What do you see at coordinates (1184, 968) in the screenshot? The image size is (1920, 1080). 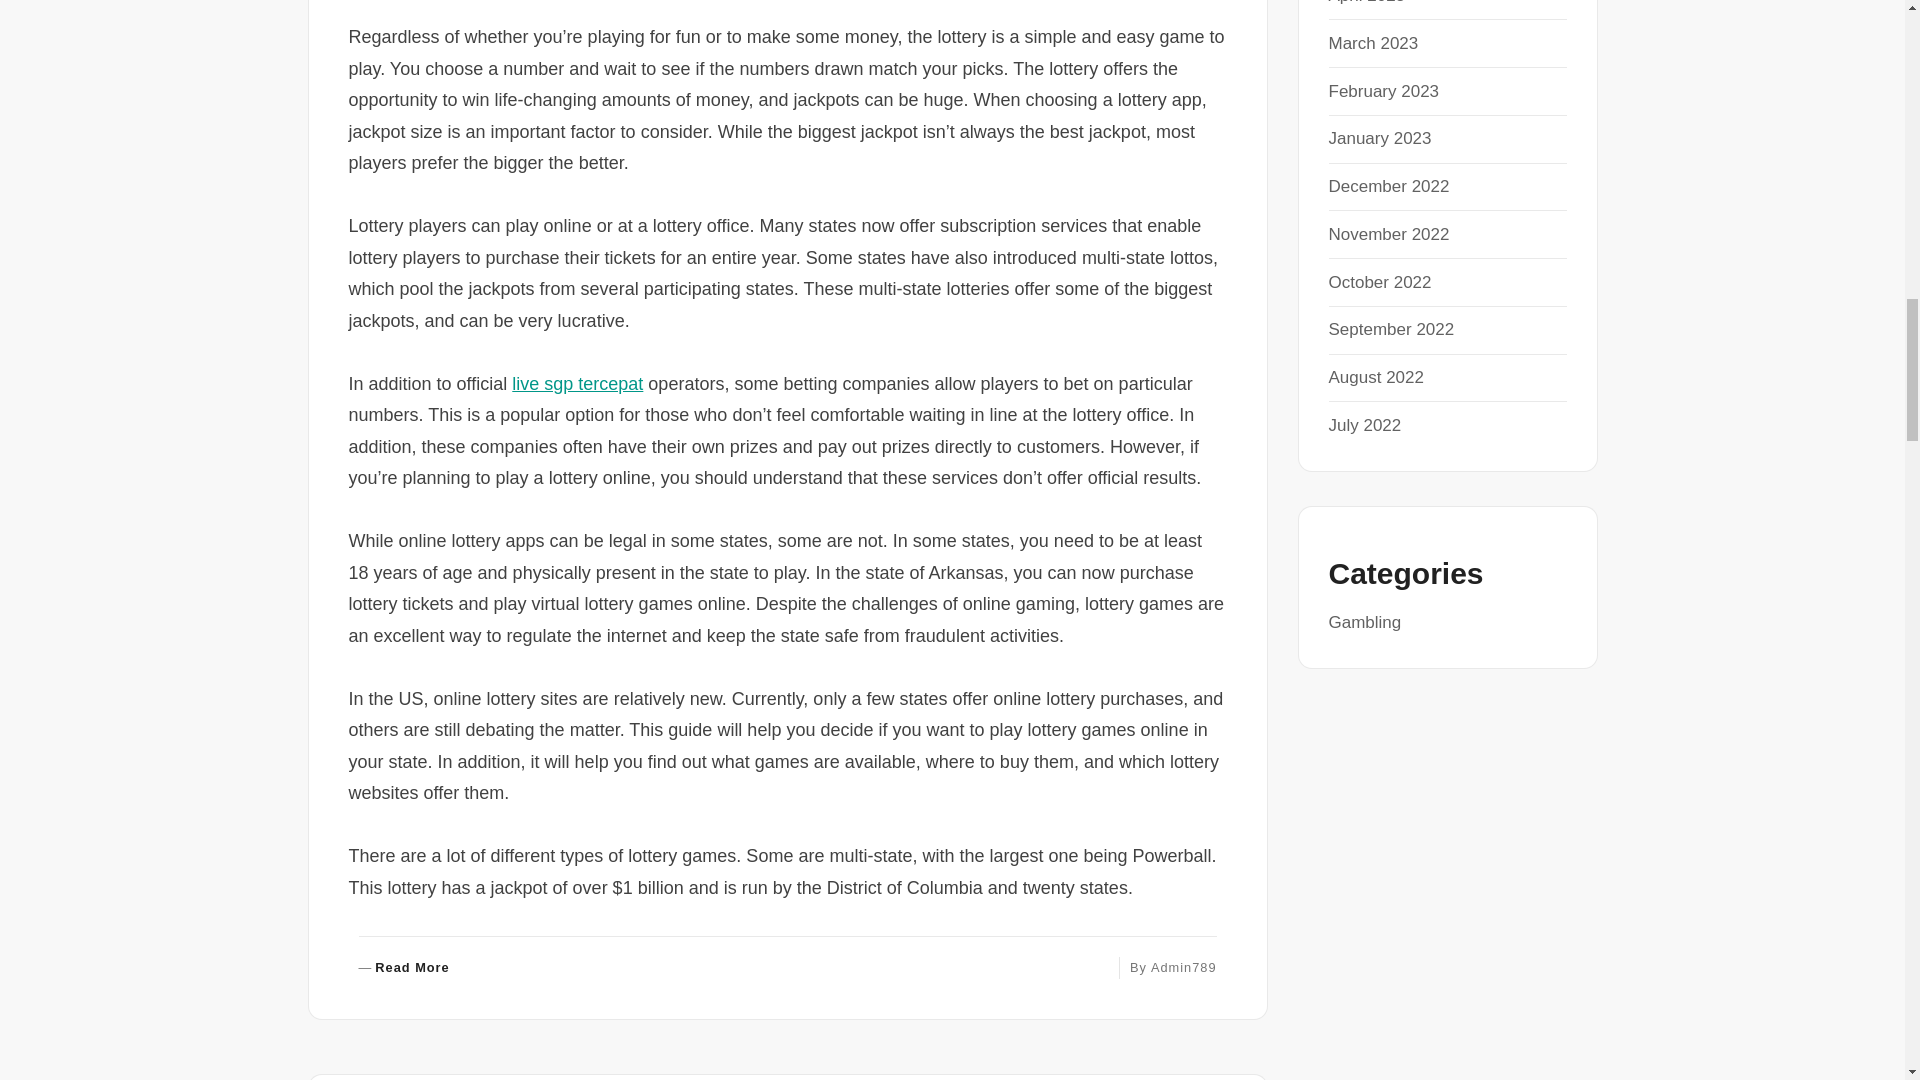 I see `Admin789` at bounding box center [1184, 968].